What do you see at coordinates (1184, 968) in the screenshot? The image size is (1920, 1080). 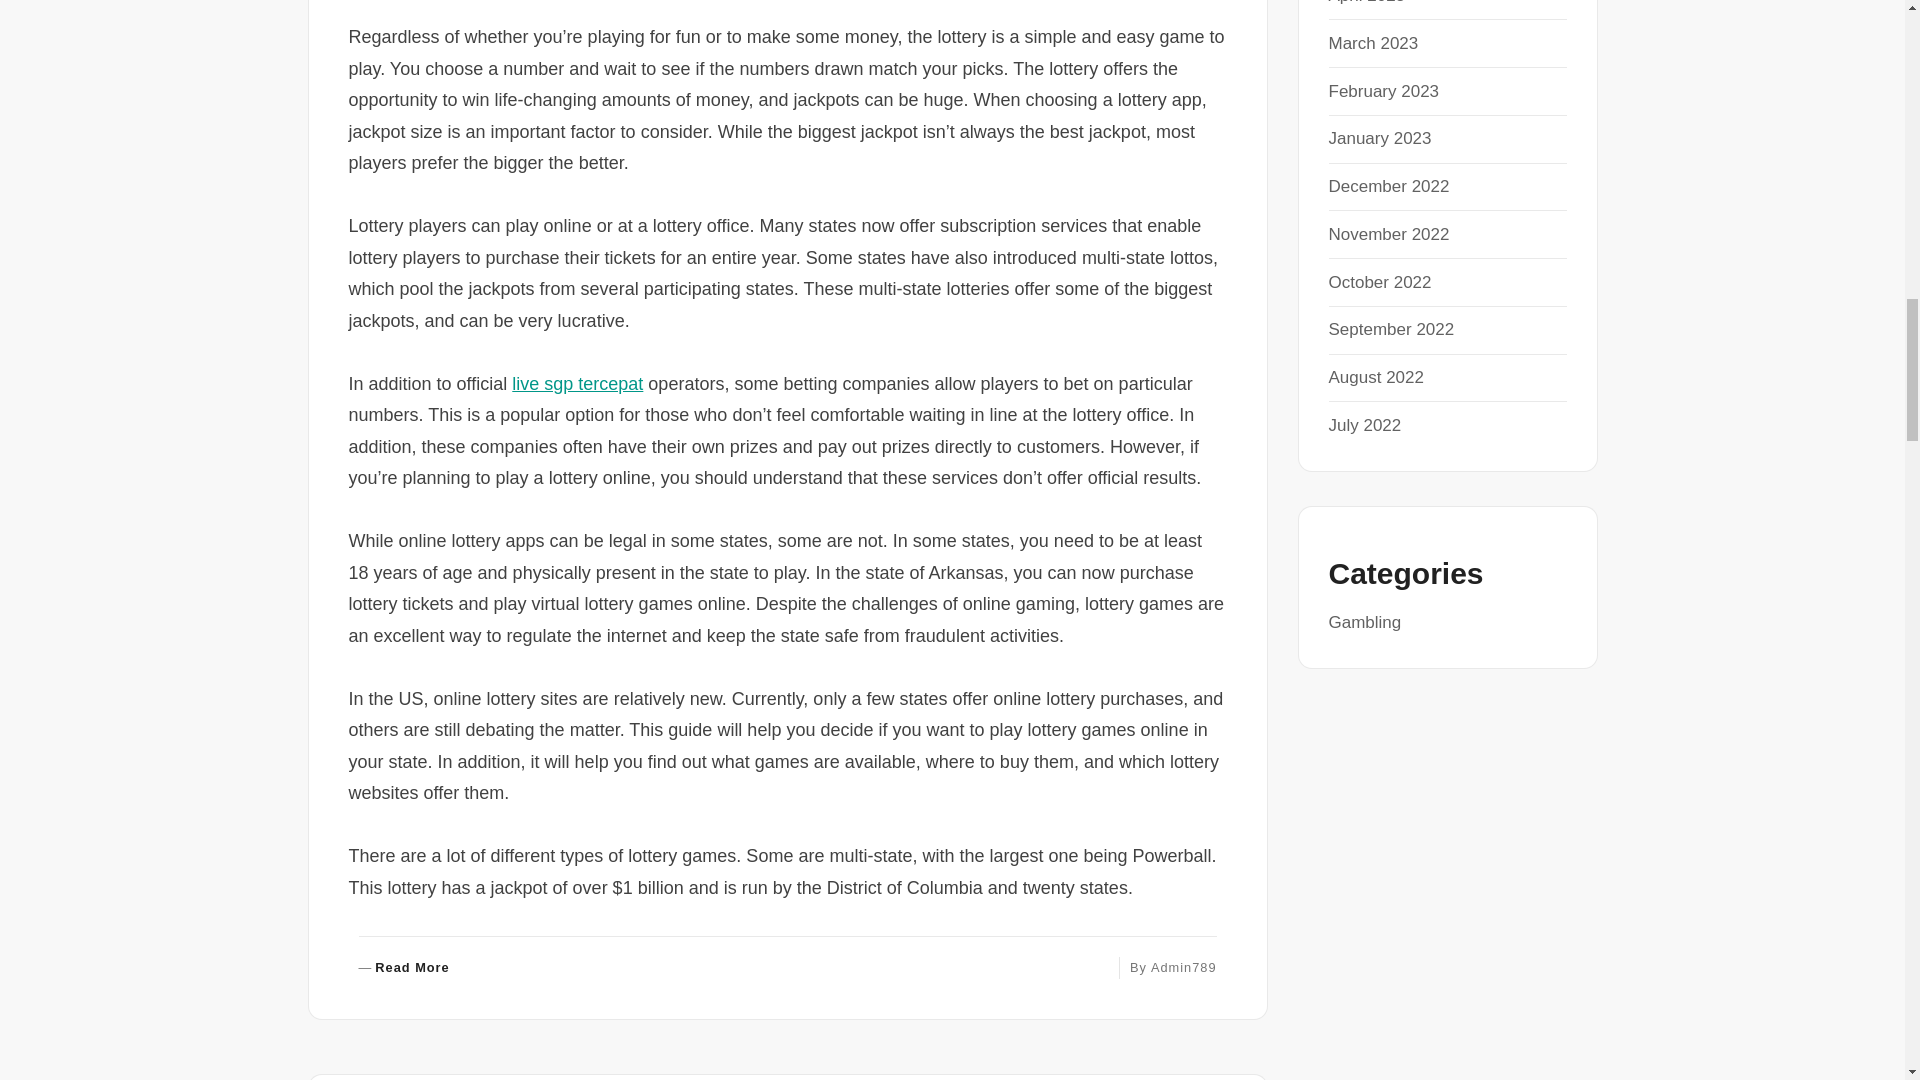 I see `Admin789` at bounding box center [1184, 968].